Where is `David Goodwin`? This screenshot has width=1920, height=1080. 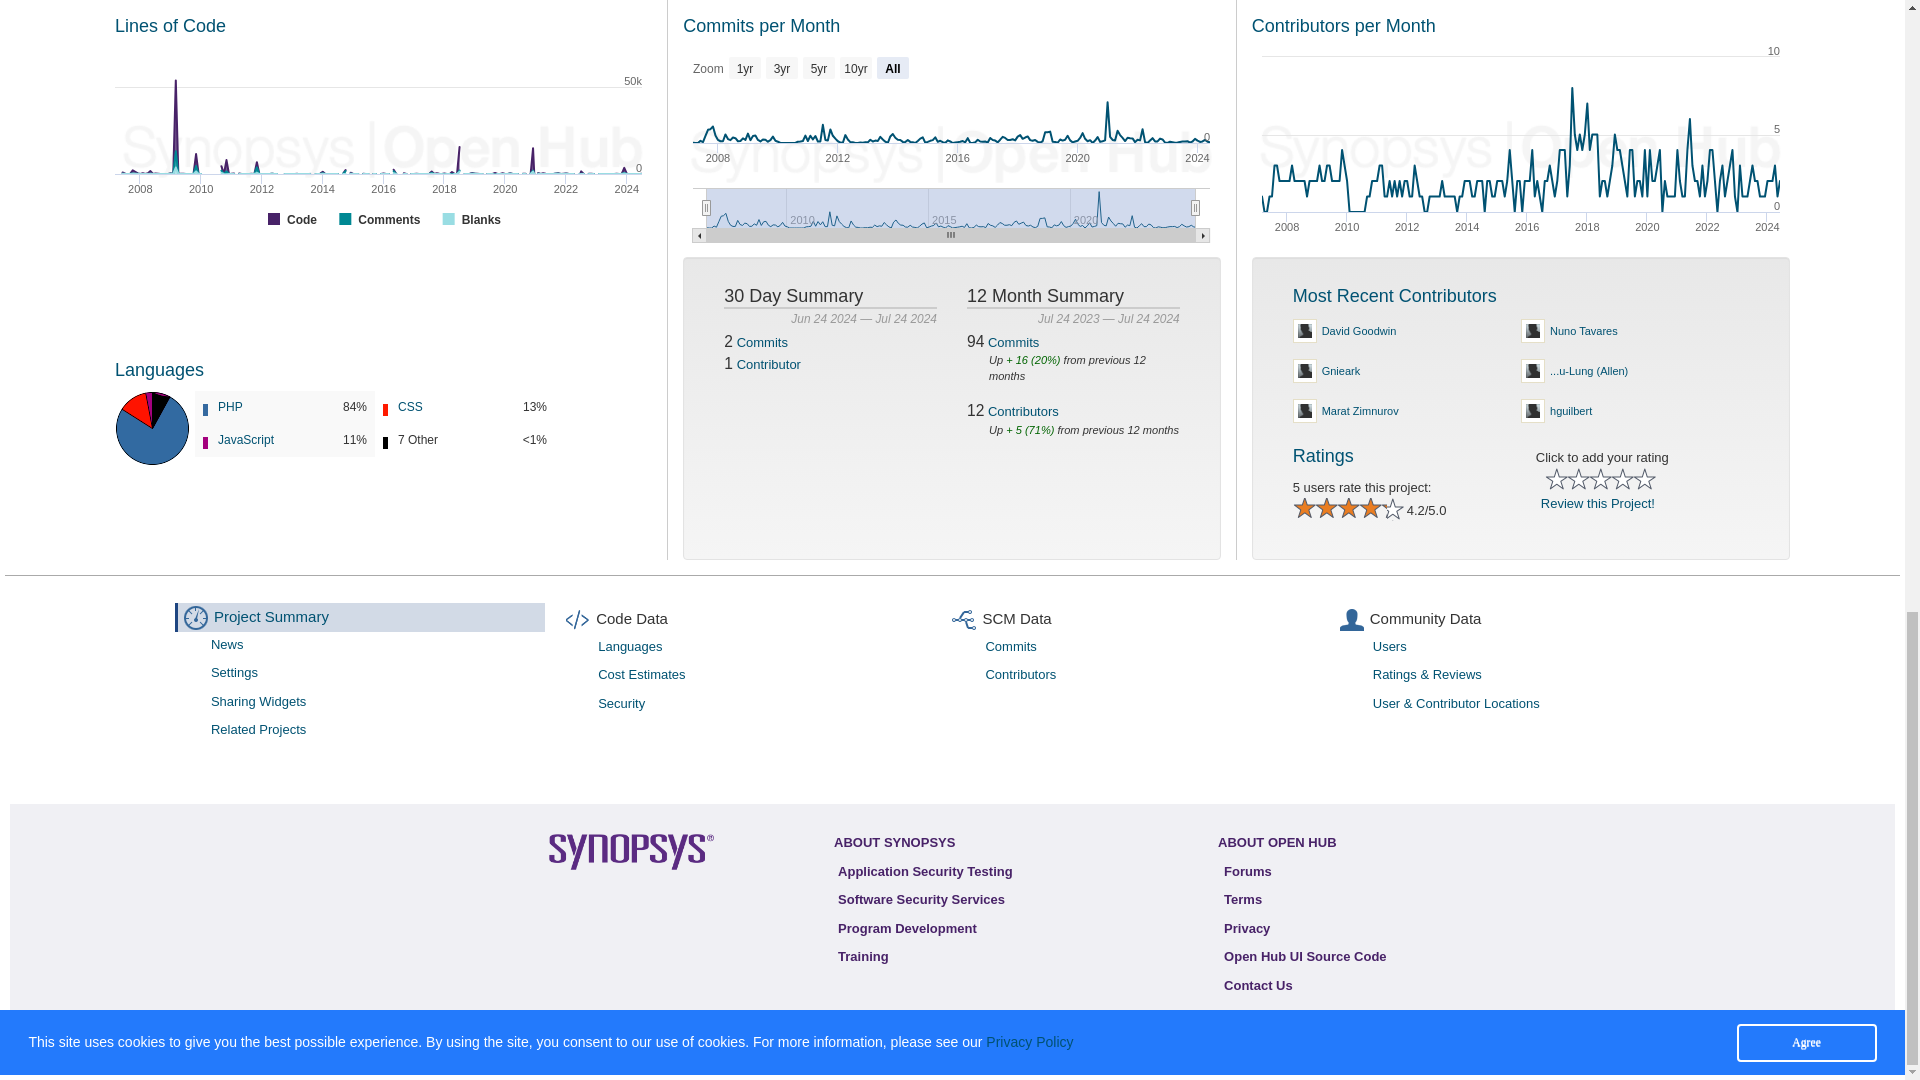 David Goodwin is located at coordinates (1520, 147).